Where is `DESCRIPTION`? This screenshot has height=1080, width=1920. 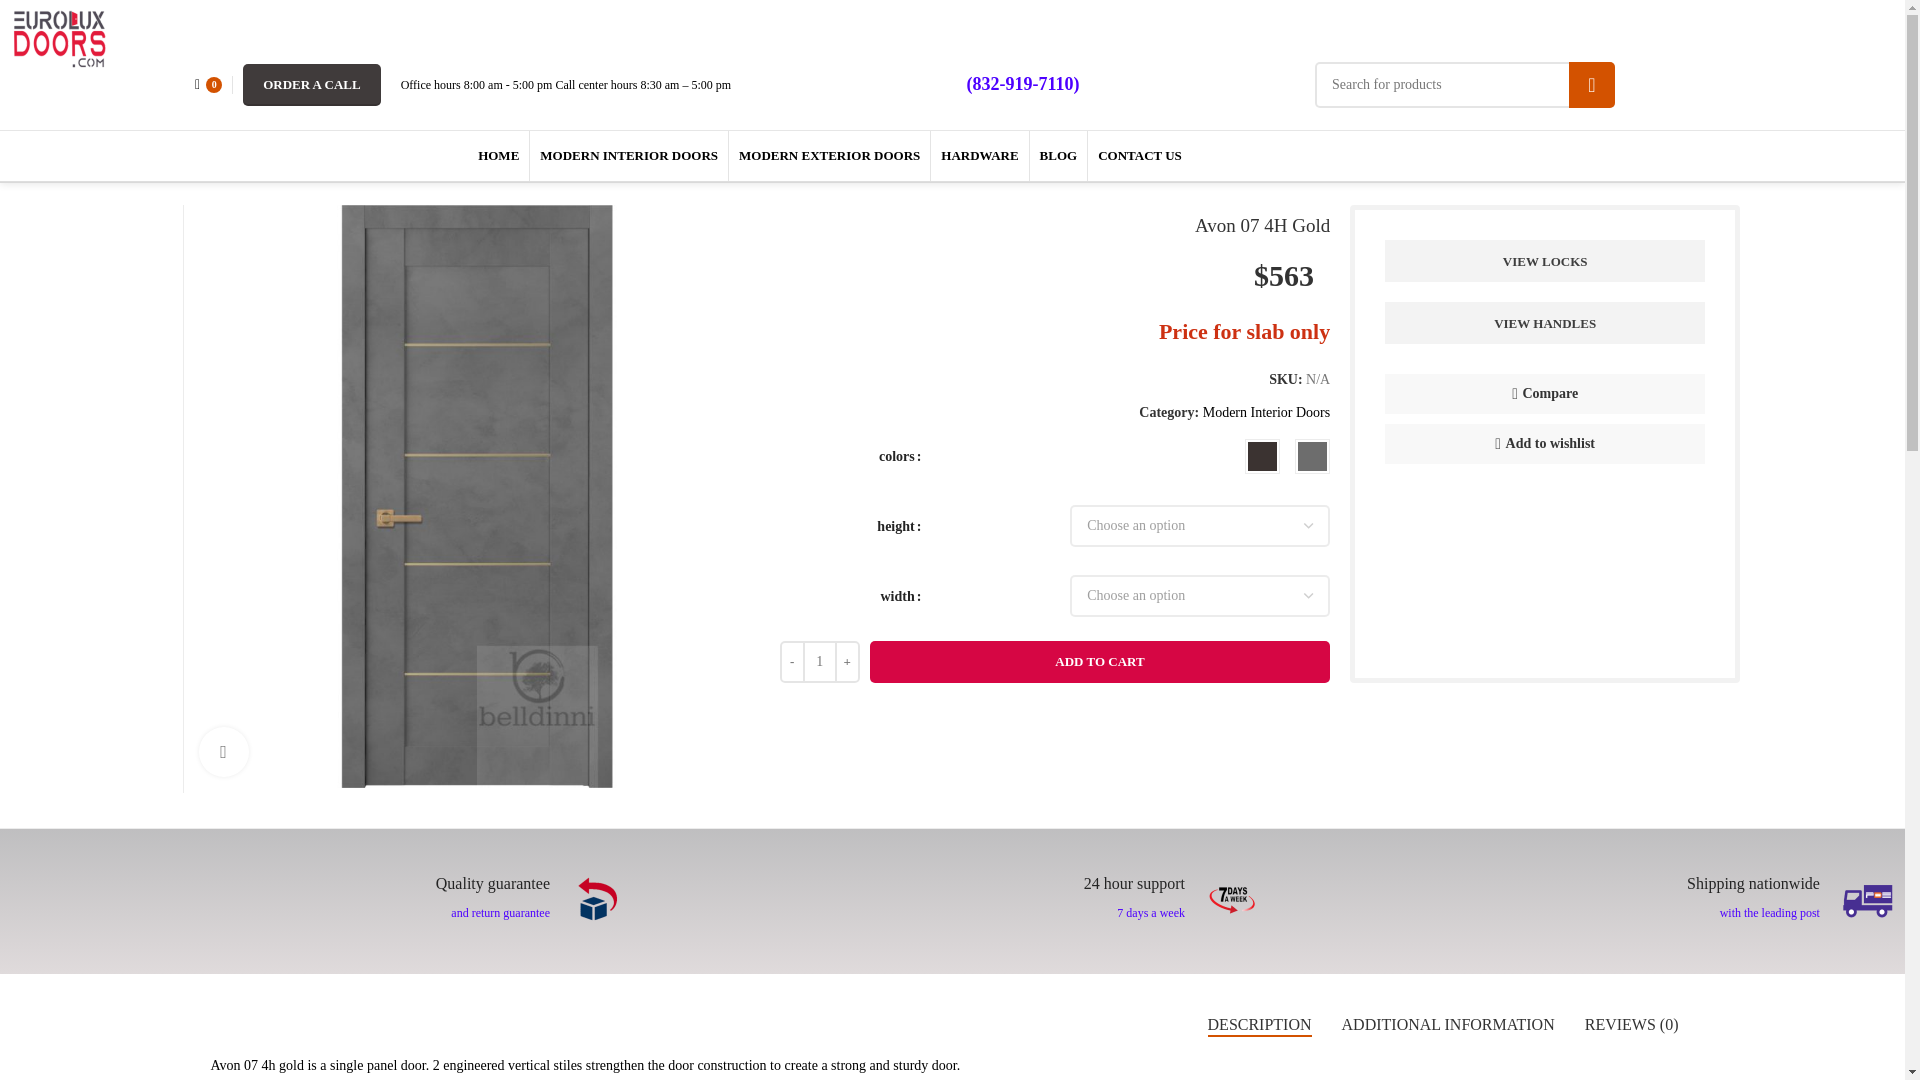
DESCRIPTION is located at coordinates (1259, 1024).